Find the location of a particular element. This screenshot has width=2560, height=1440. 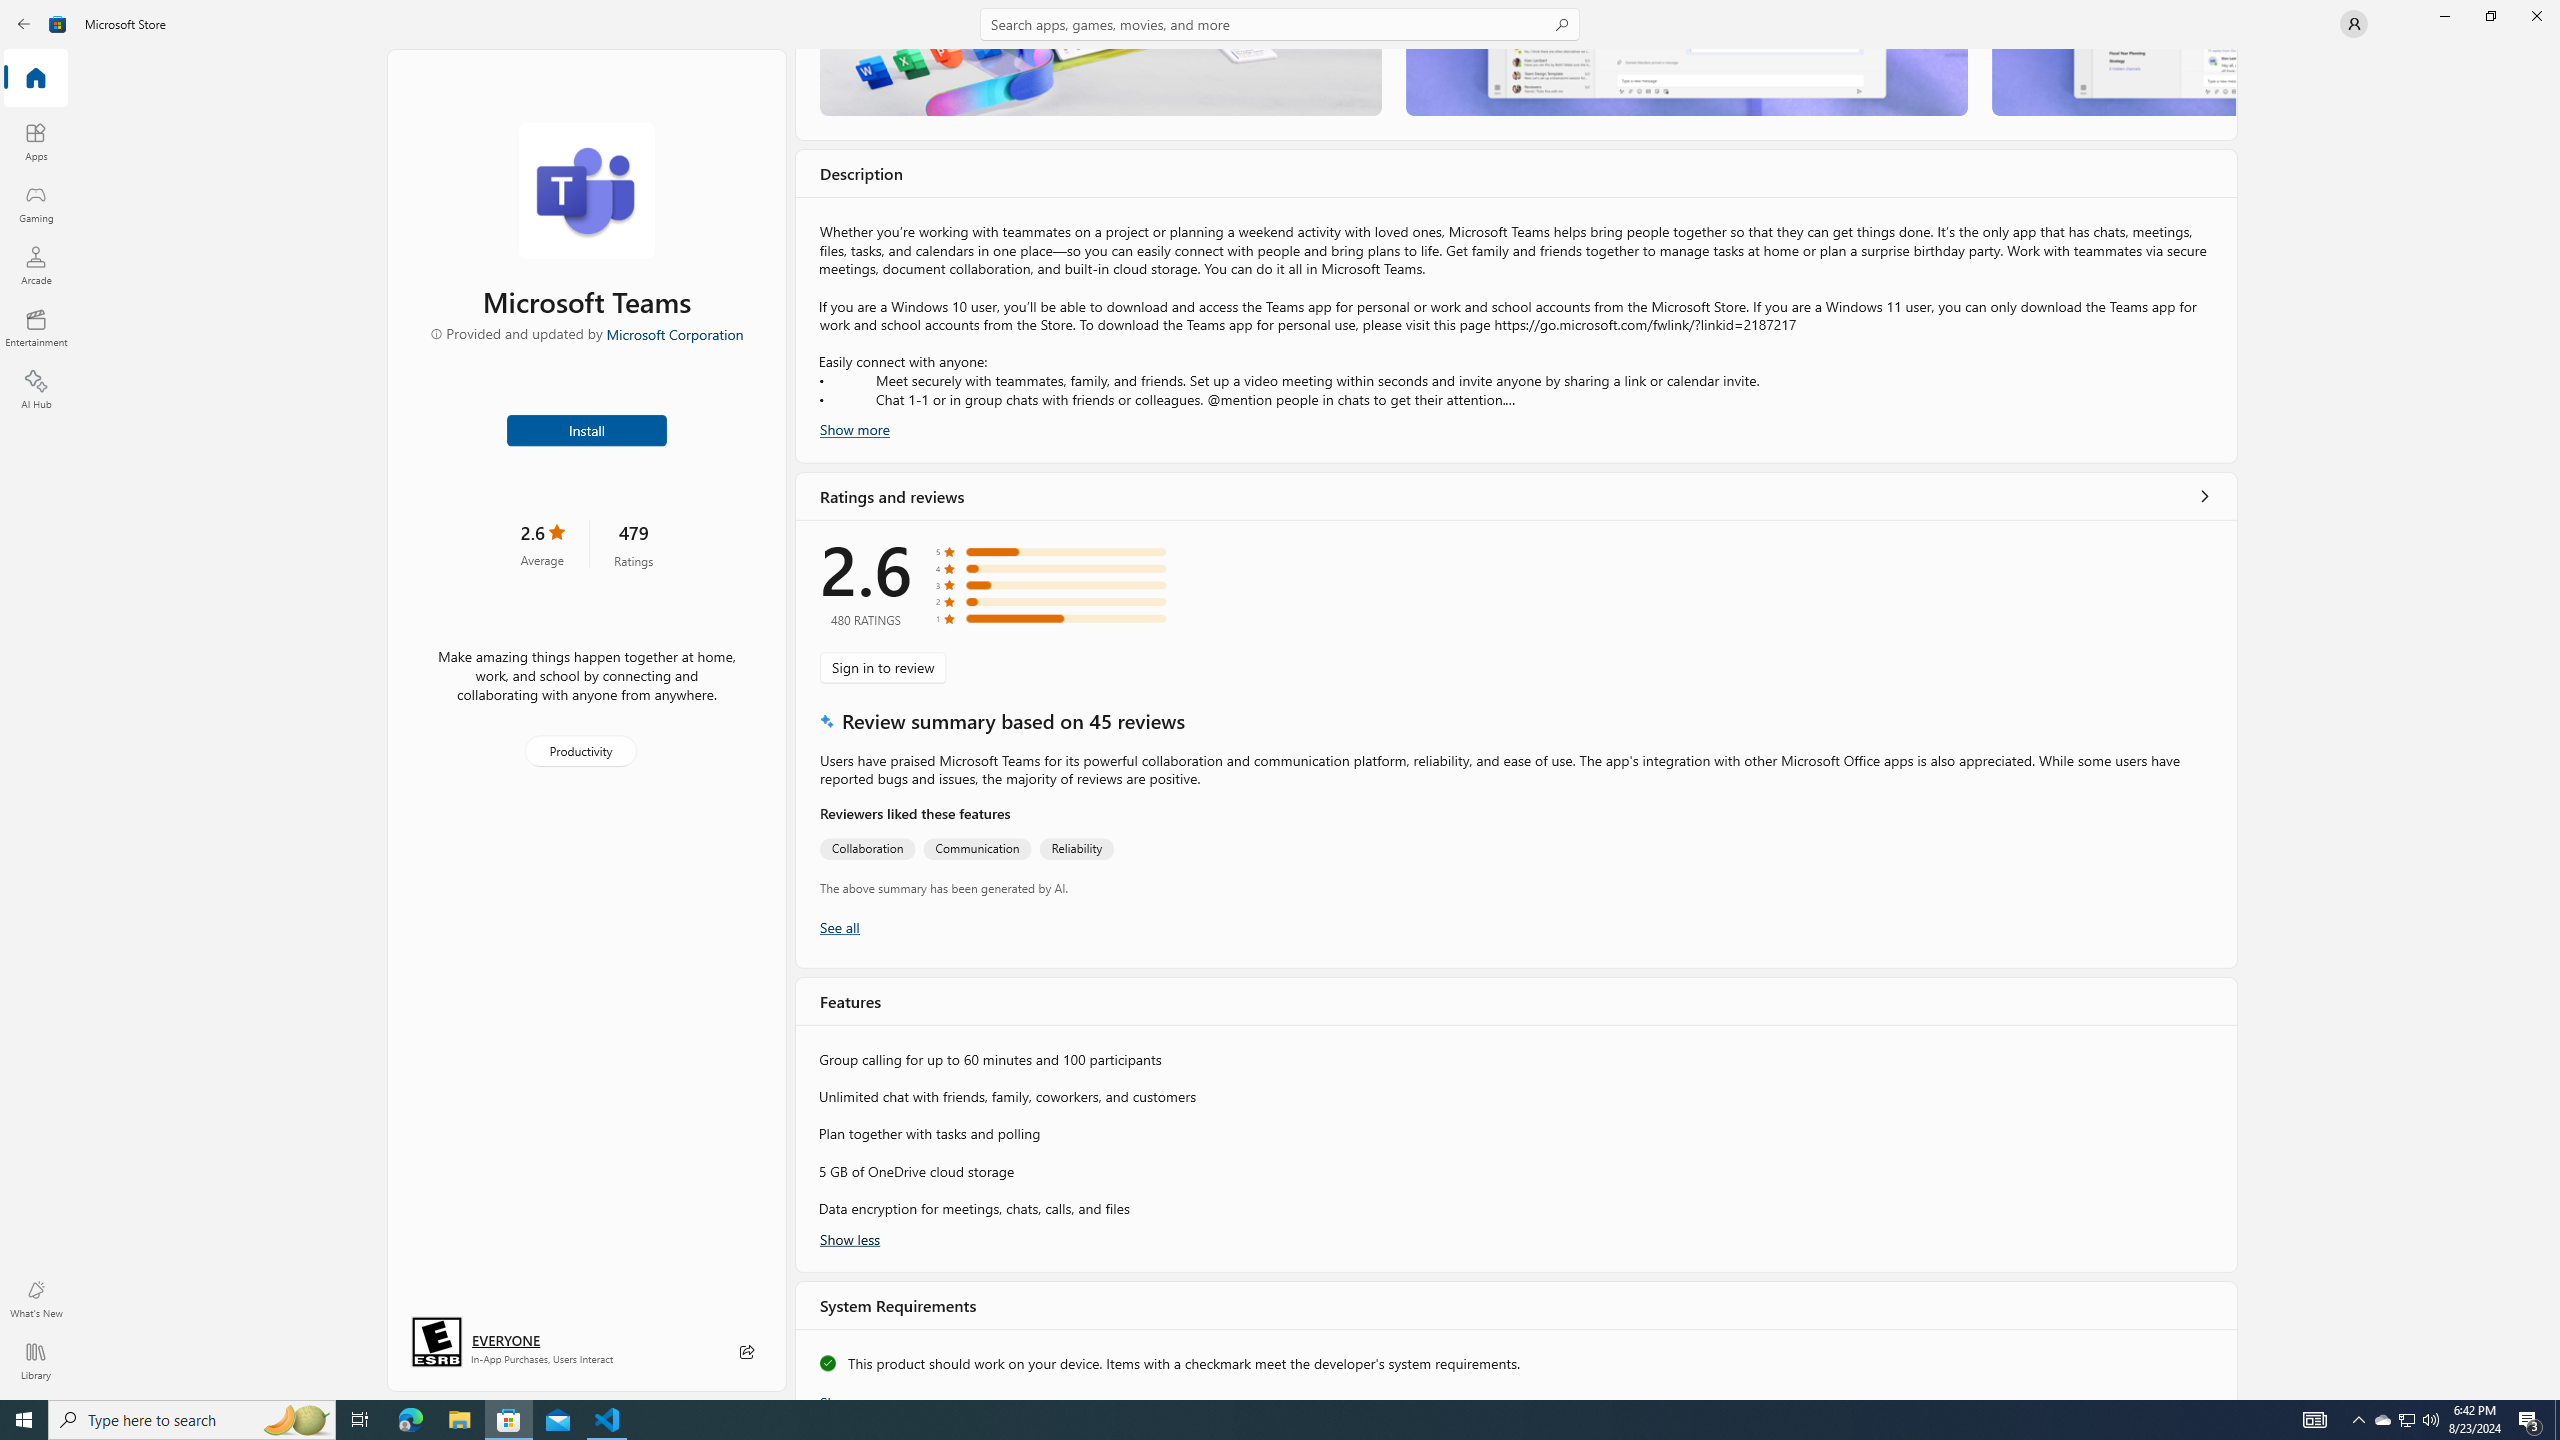

Screenshot 2 is located at coordinates (1686, 82).